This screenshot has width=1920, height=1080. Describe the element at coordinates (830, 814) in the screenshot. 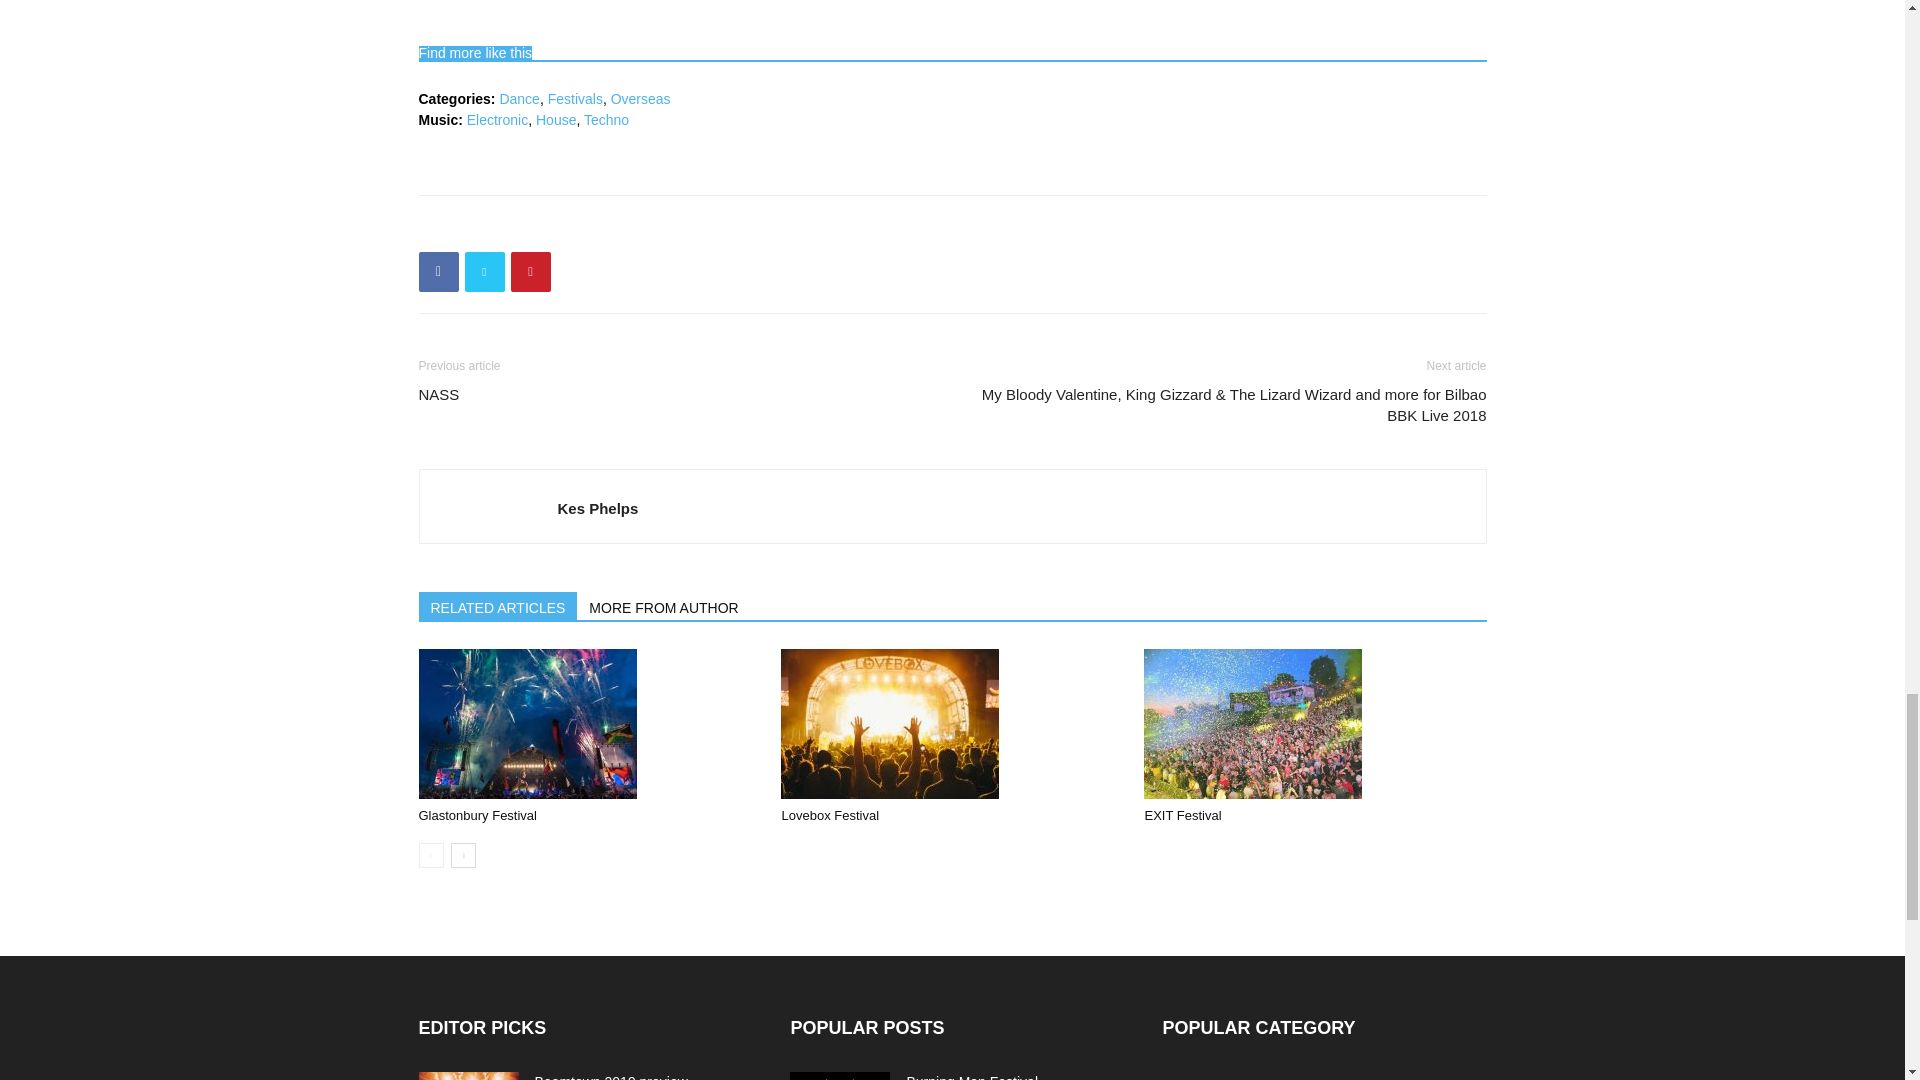

I see `Lovebox Festival` at that location.